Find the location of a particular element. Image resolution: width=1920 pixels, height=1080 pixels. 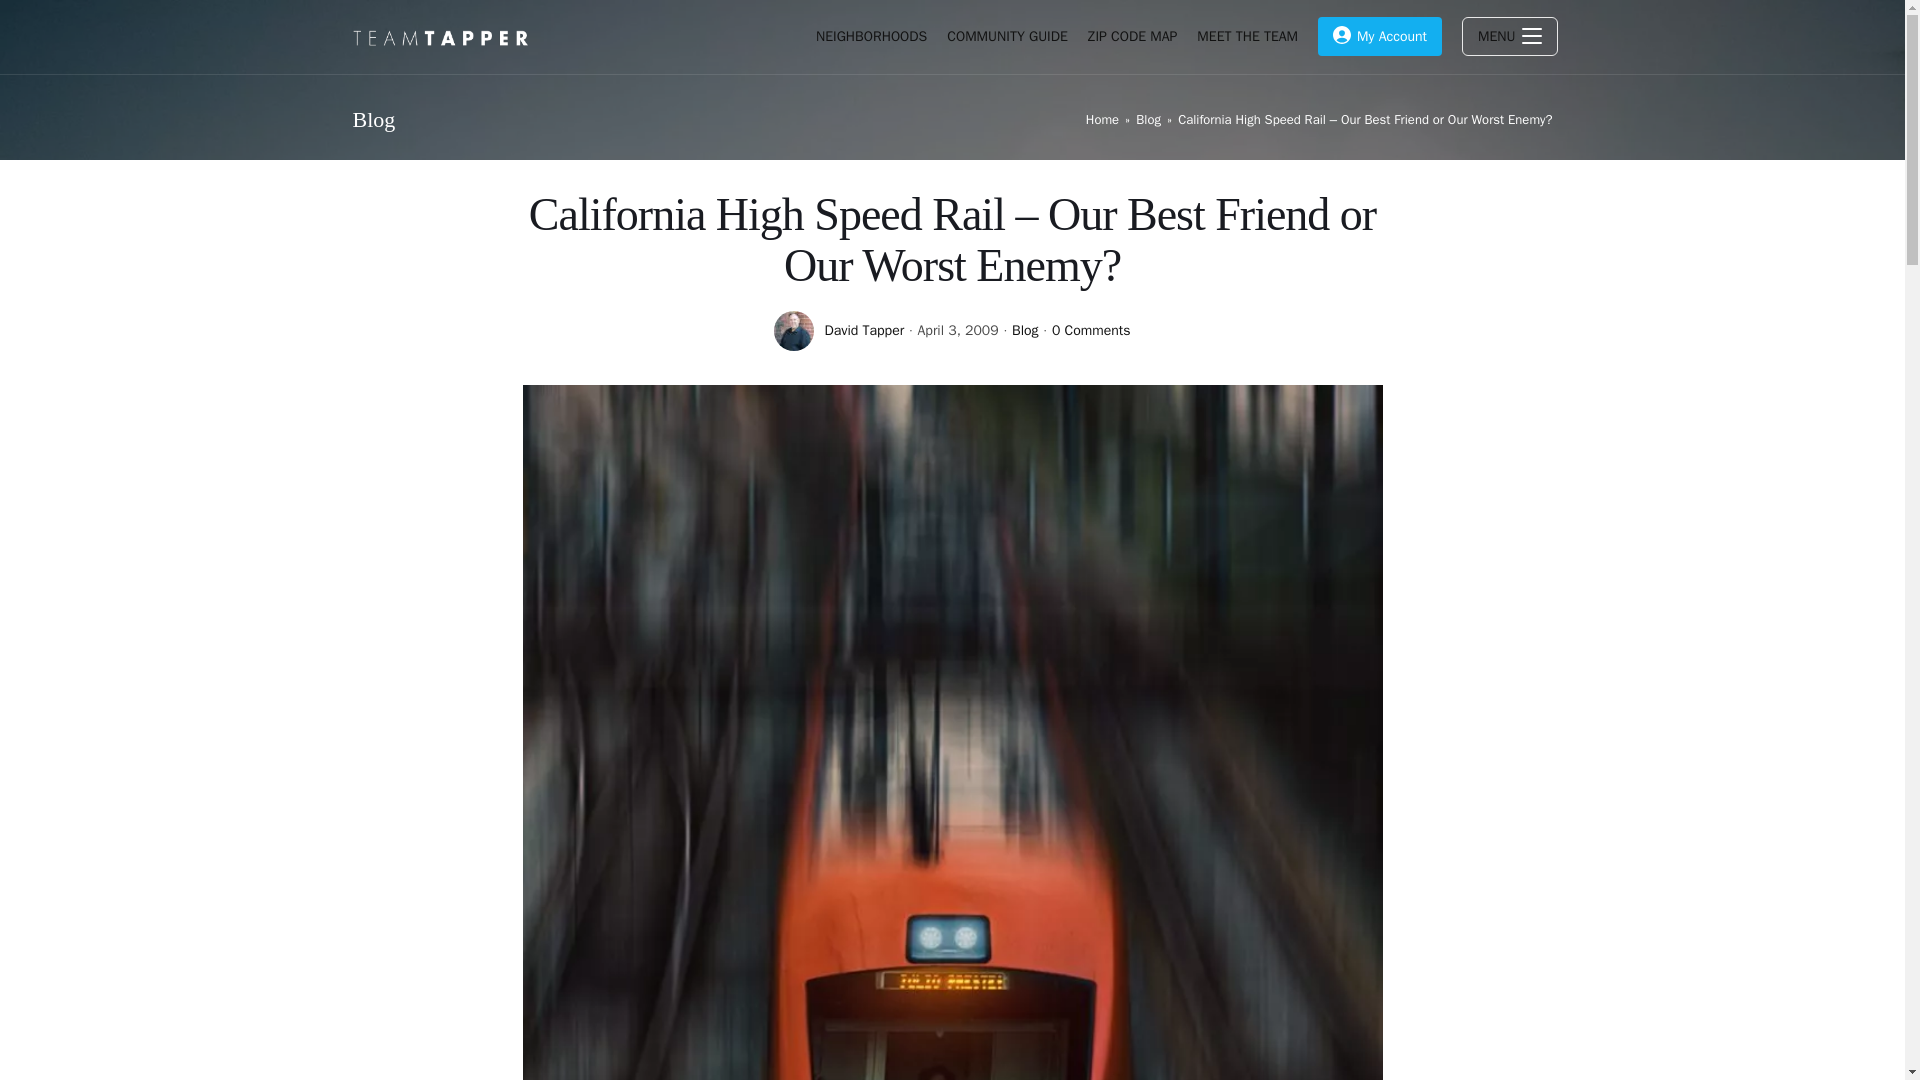

MENU is located at coordinates (1510, 37).